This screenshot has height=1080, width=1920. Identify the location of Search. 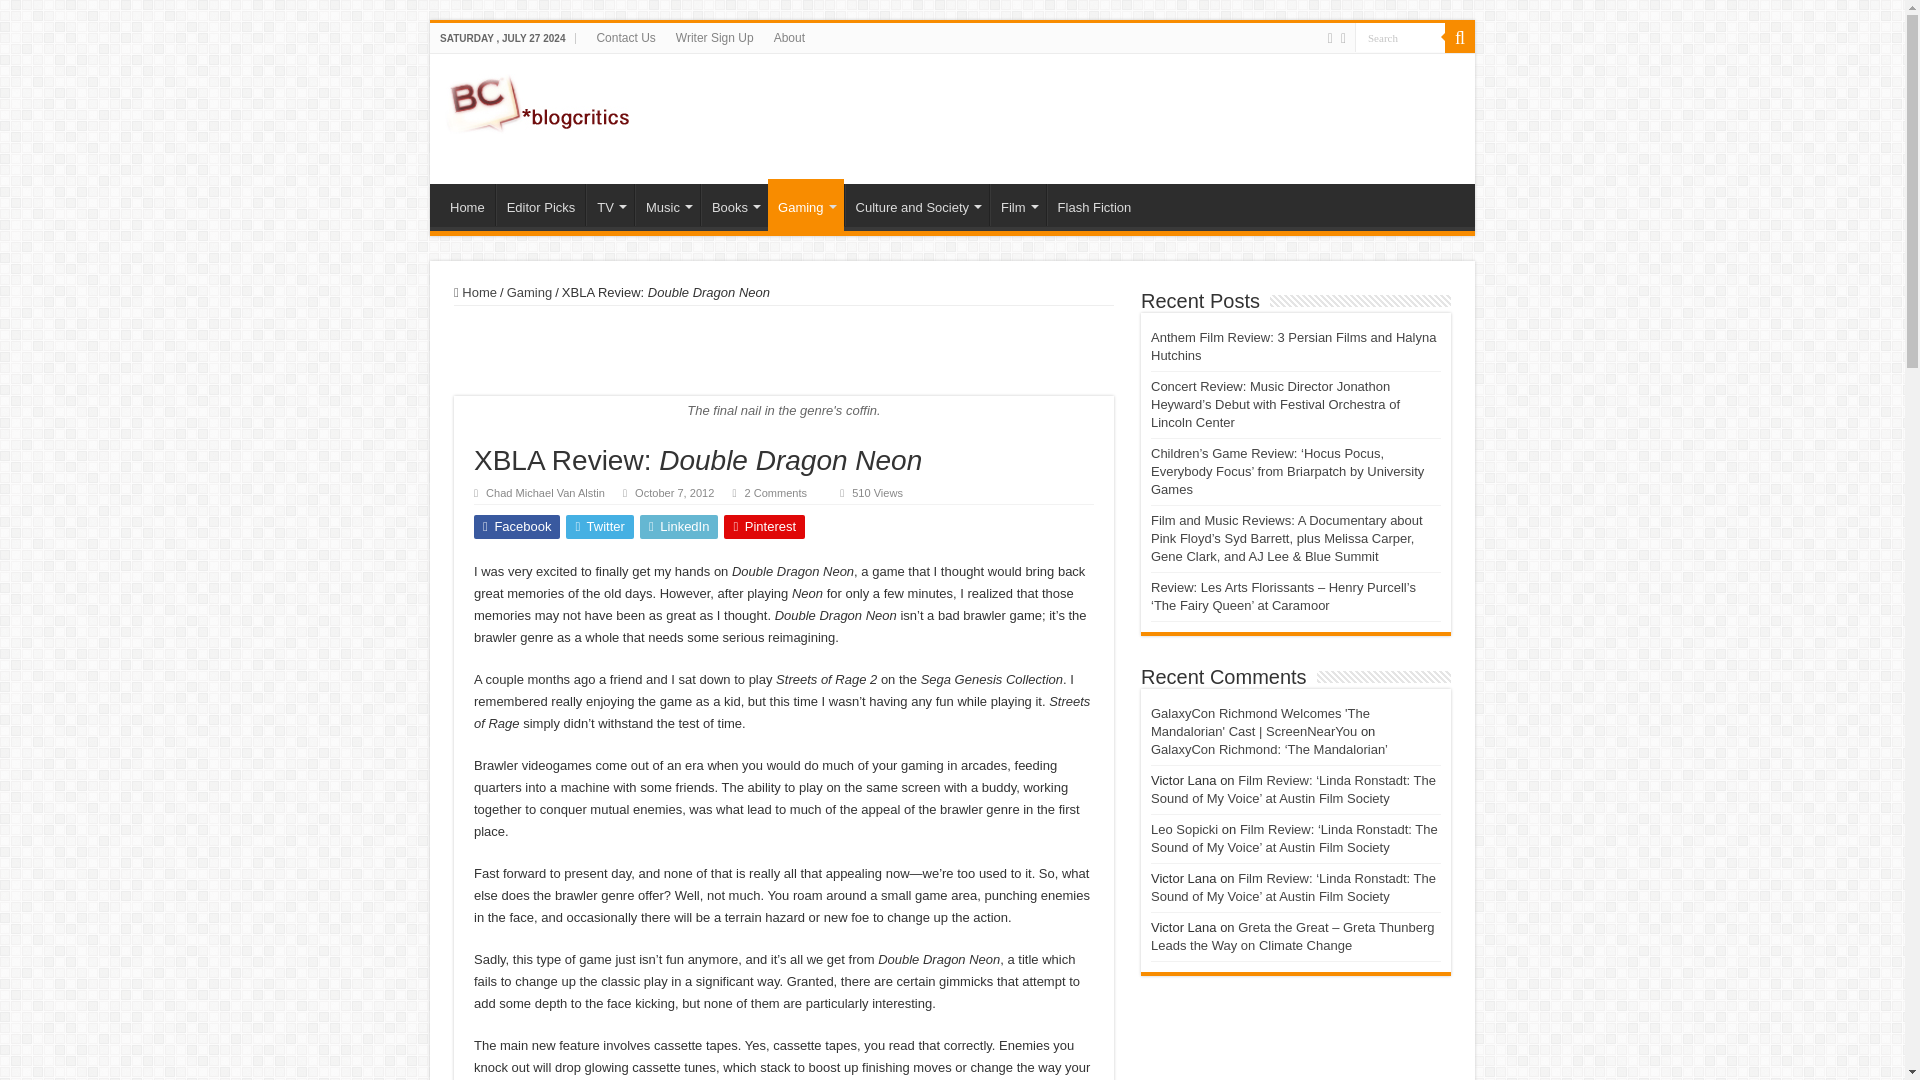
(1400, 36).